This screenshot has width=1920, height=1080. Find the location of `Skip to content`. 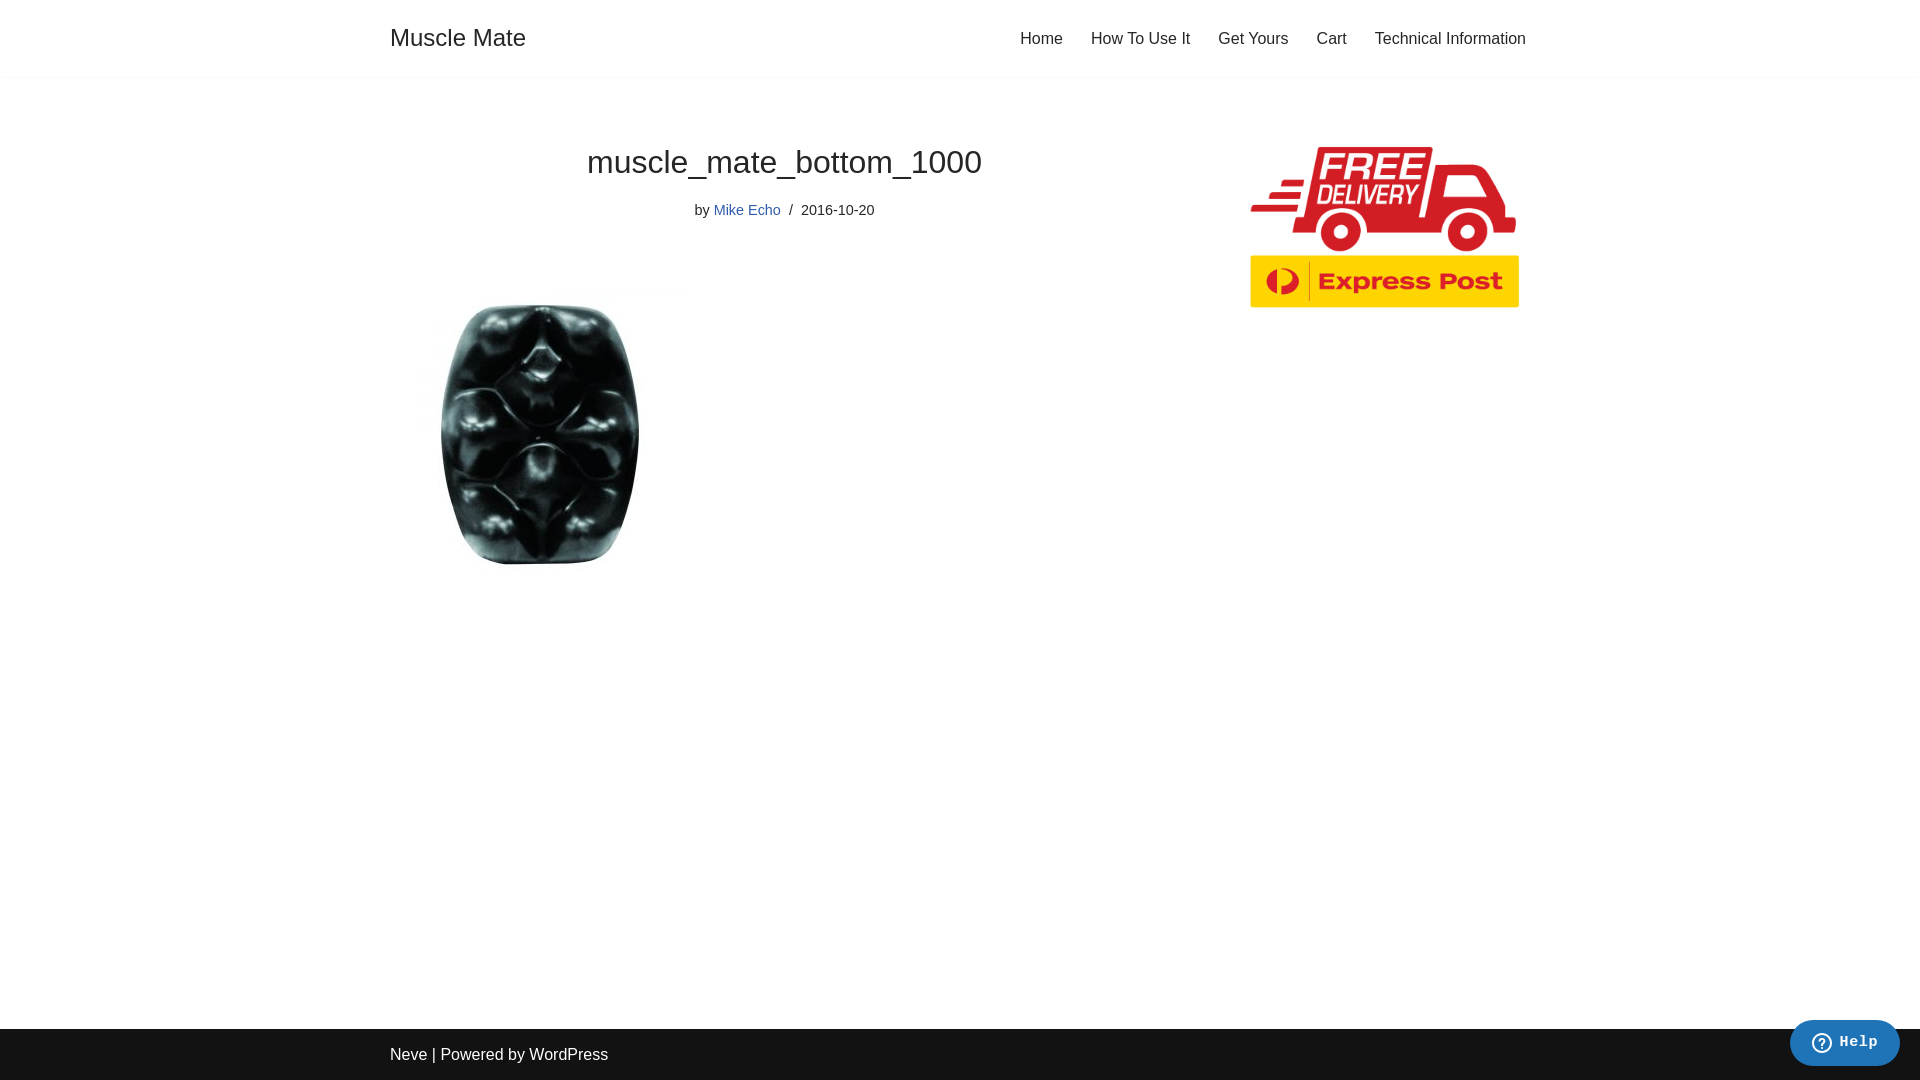

Skip to content is located at coordinates (15, 42).